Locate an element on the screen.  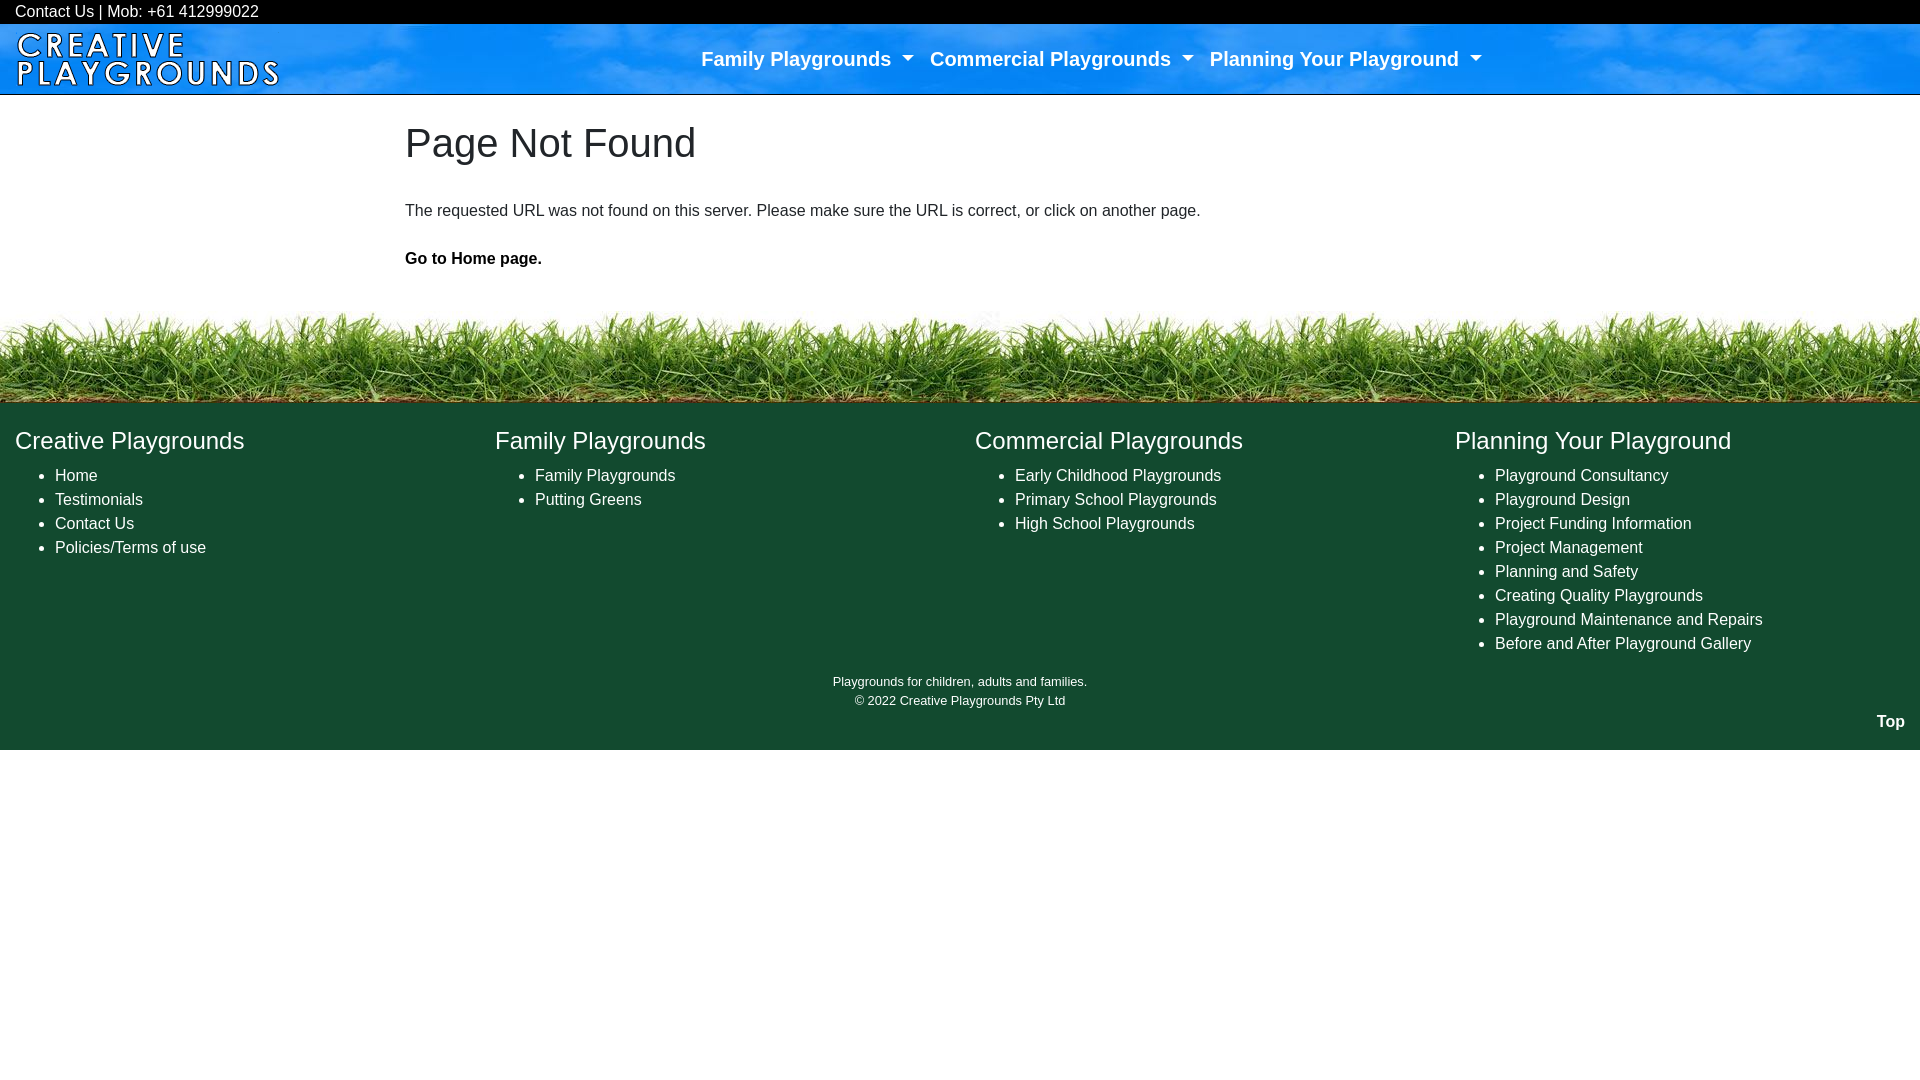
+61 412999022 is located at coordinates (203, 12).